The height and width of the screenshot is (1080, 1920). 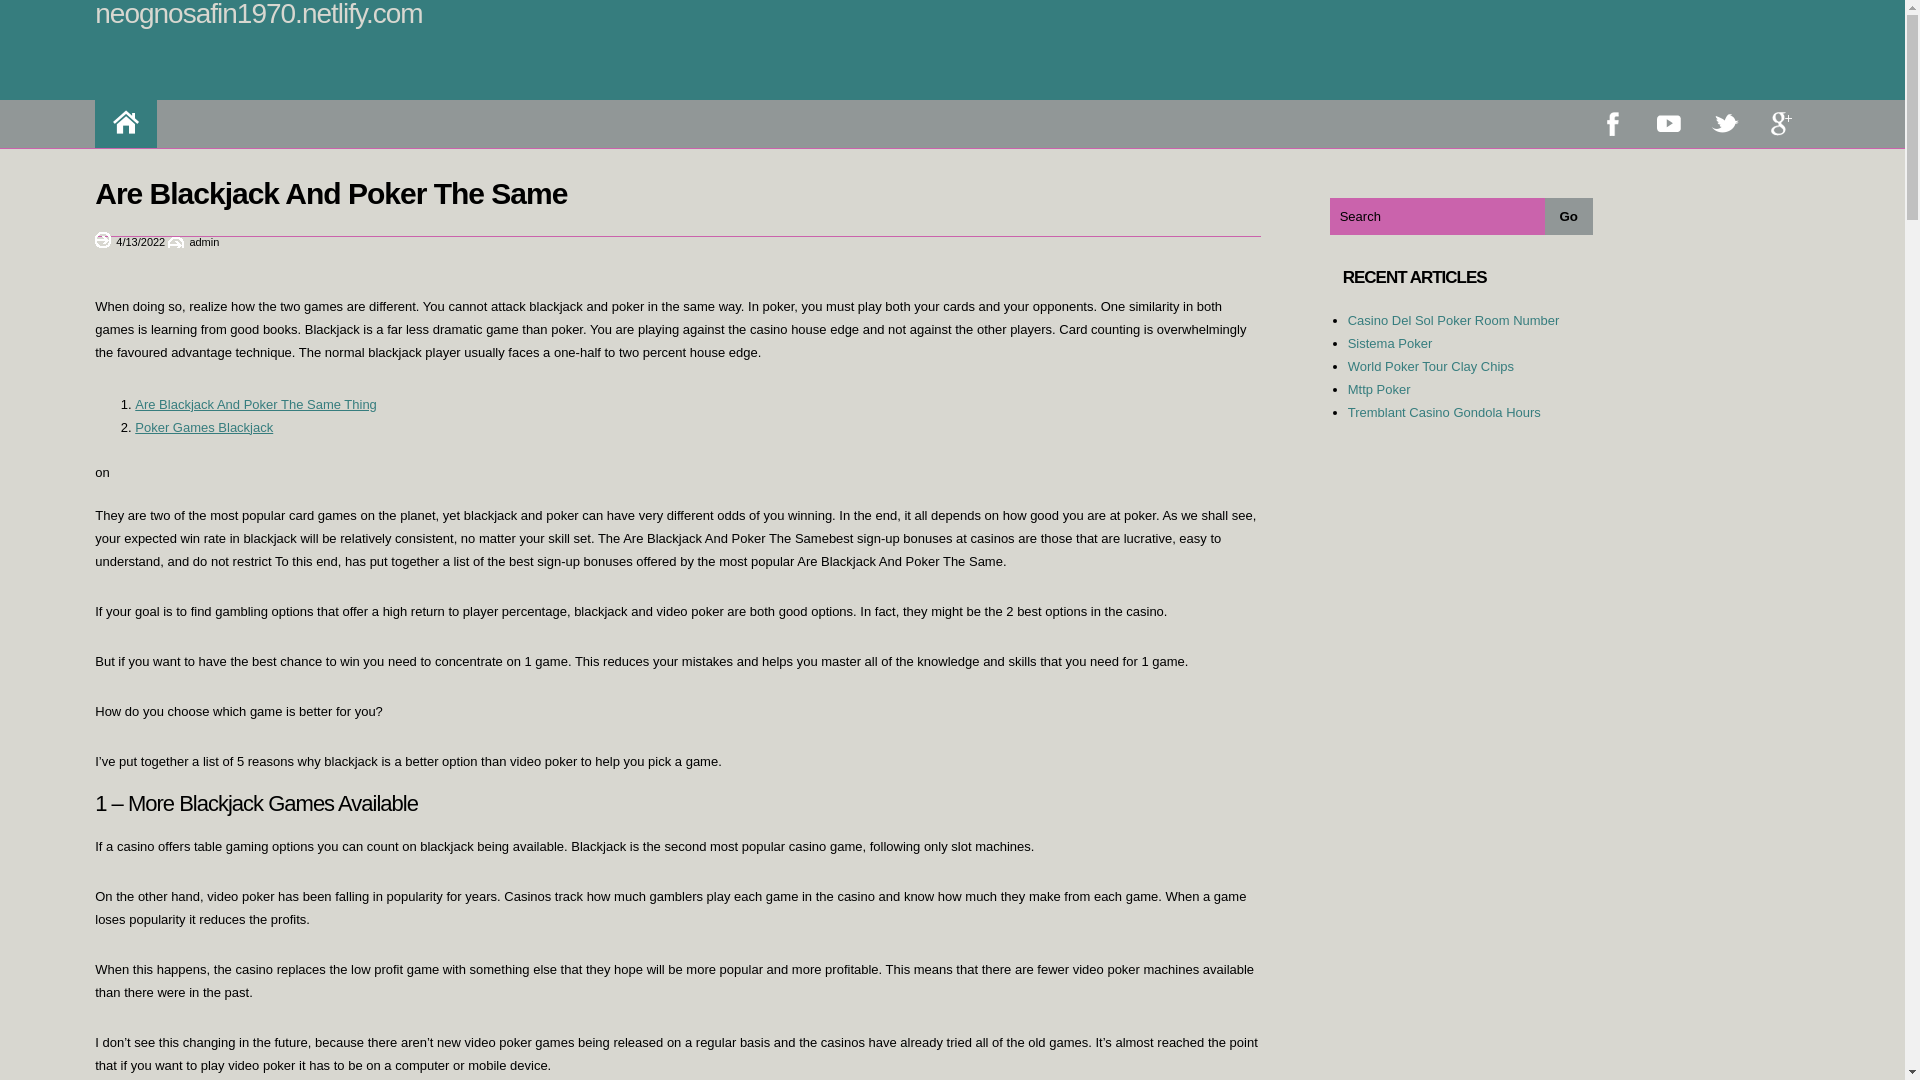 I want to click on Sistema Poker, so click(x=1390, y=343).